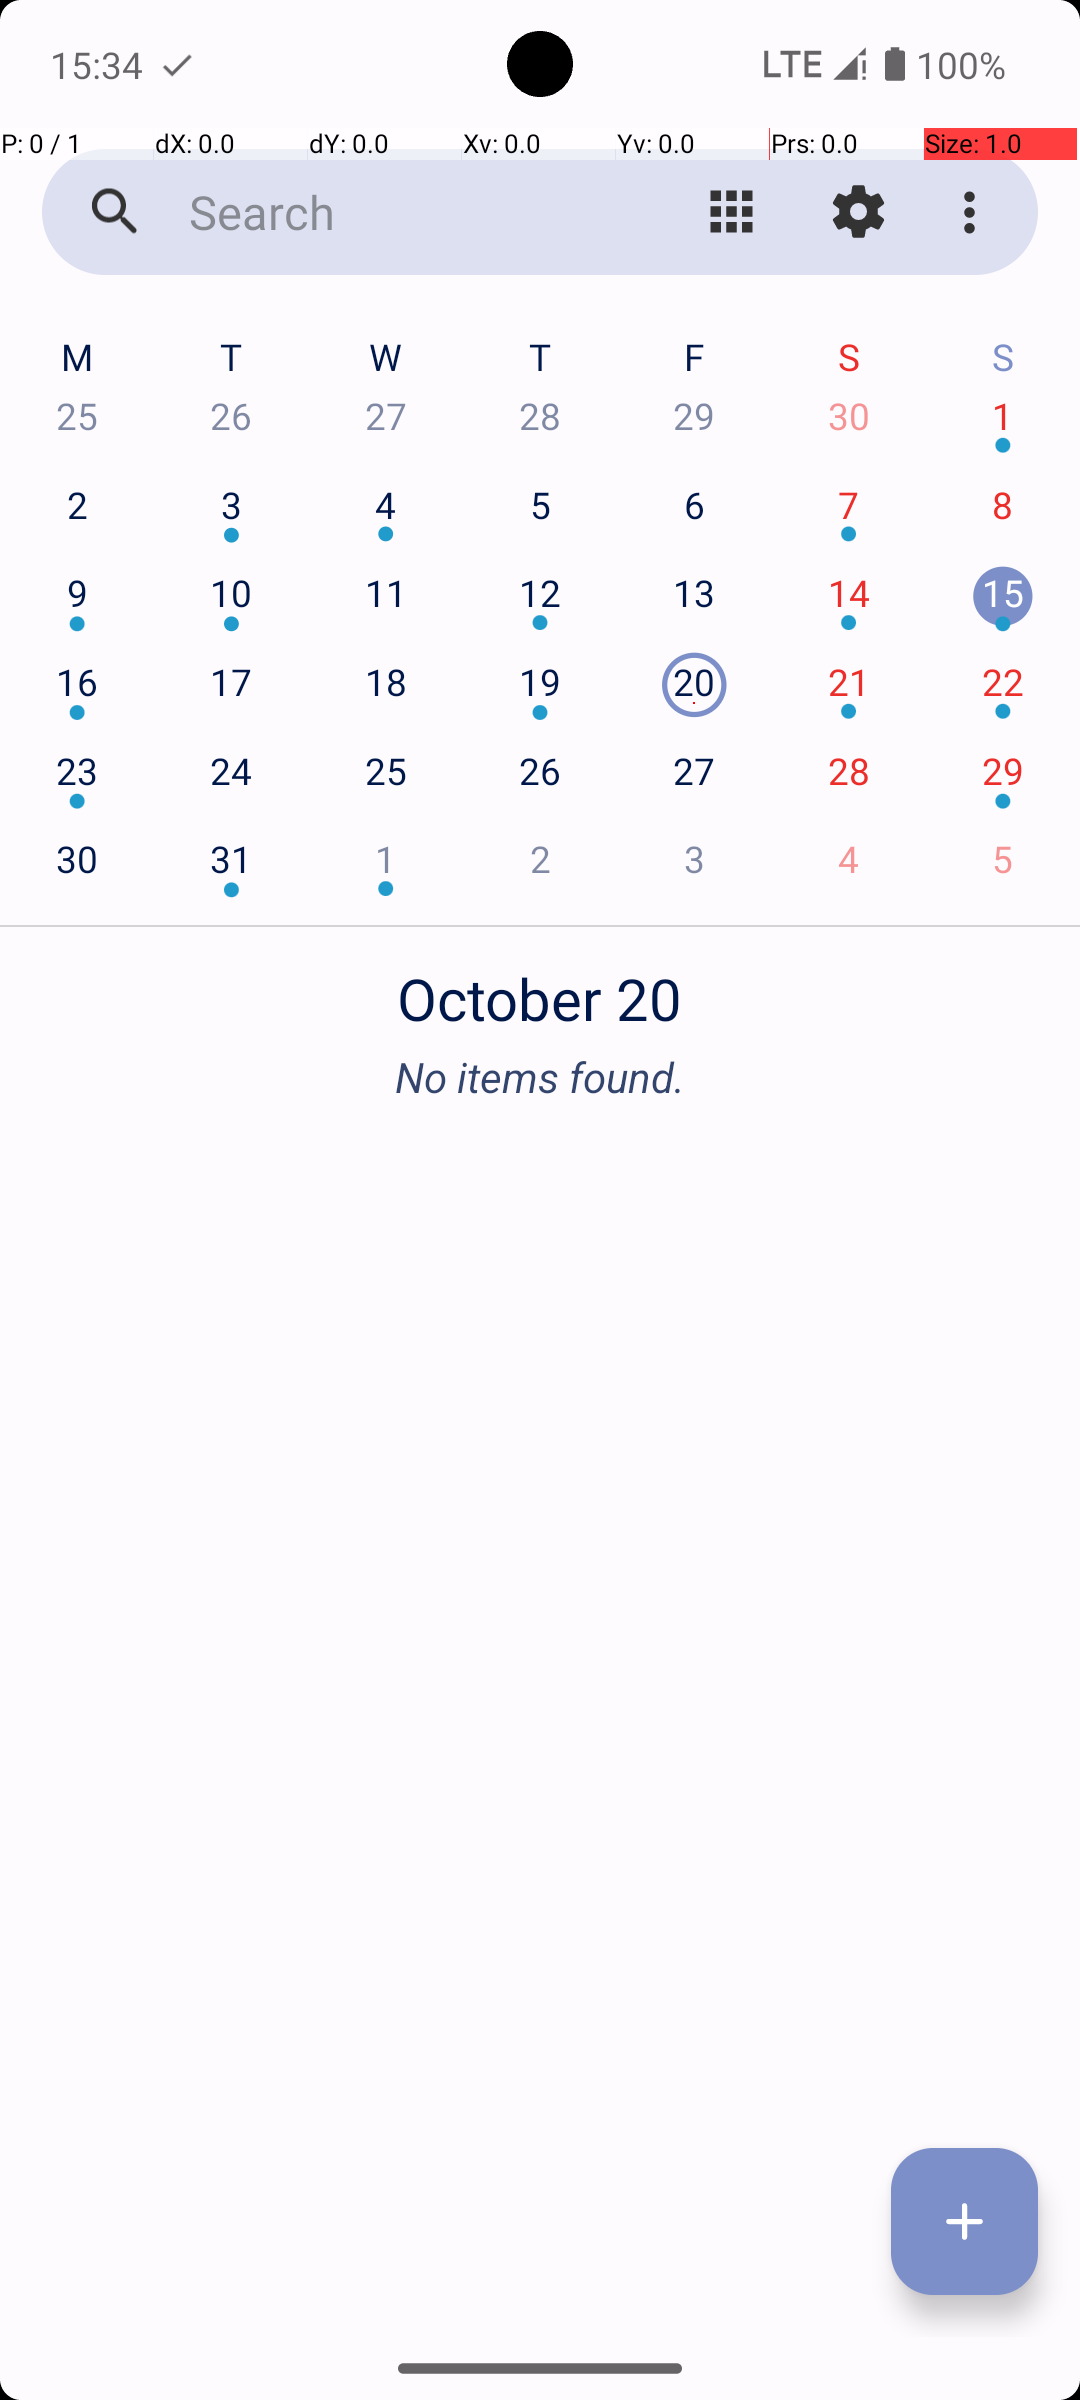 This screenshot has height=2400, width=1080. I want to click on October 20, so click(540, 988).